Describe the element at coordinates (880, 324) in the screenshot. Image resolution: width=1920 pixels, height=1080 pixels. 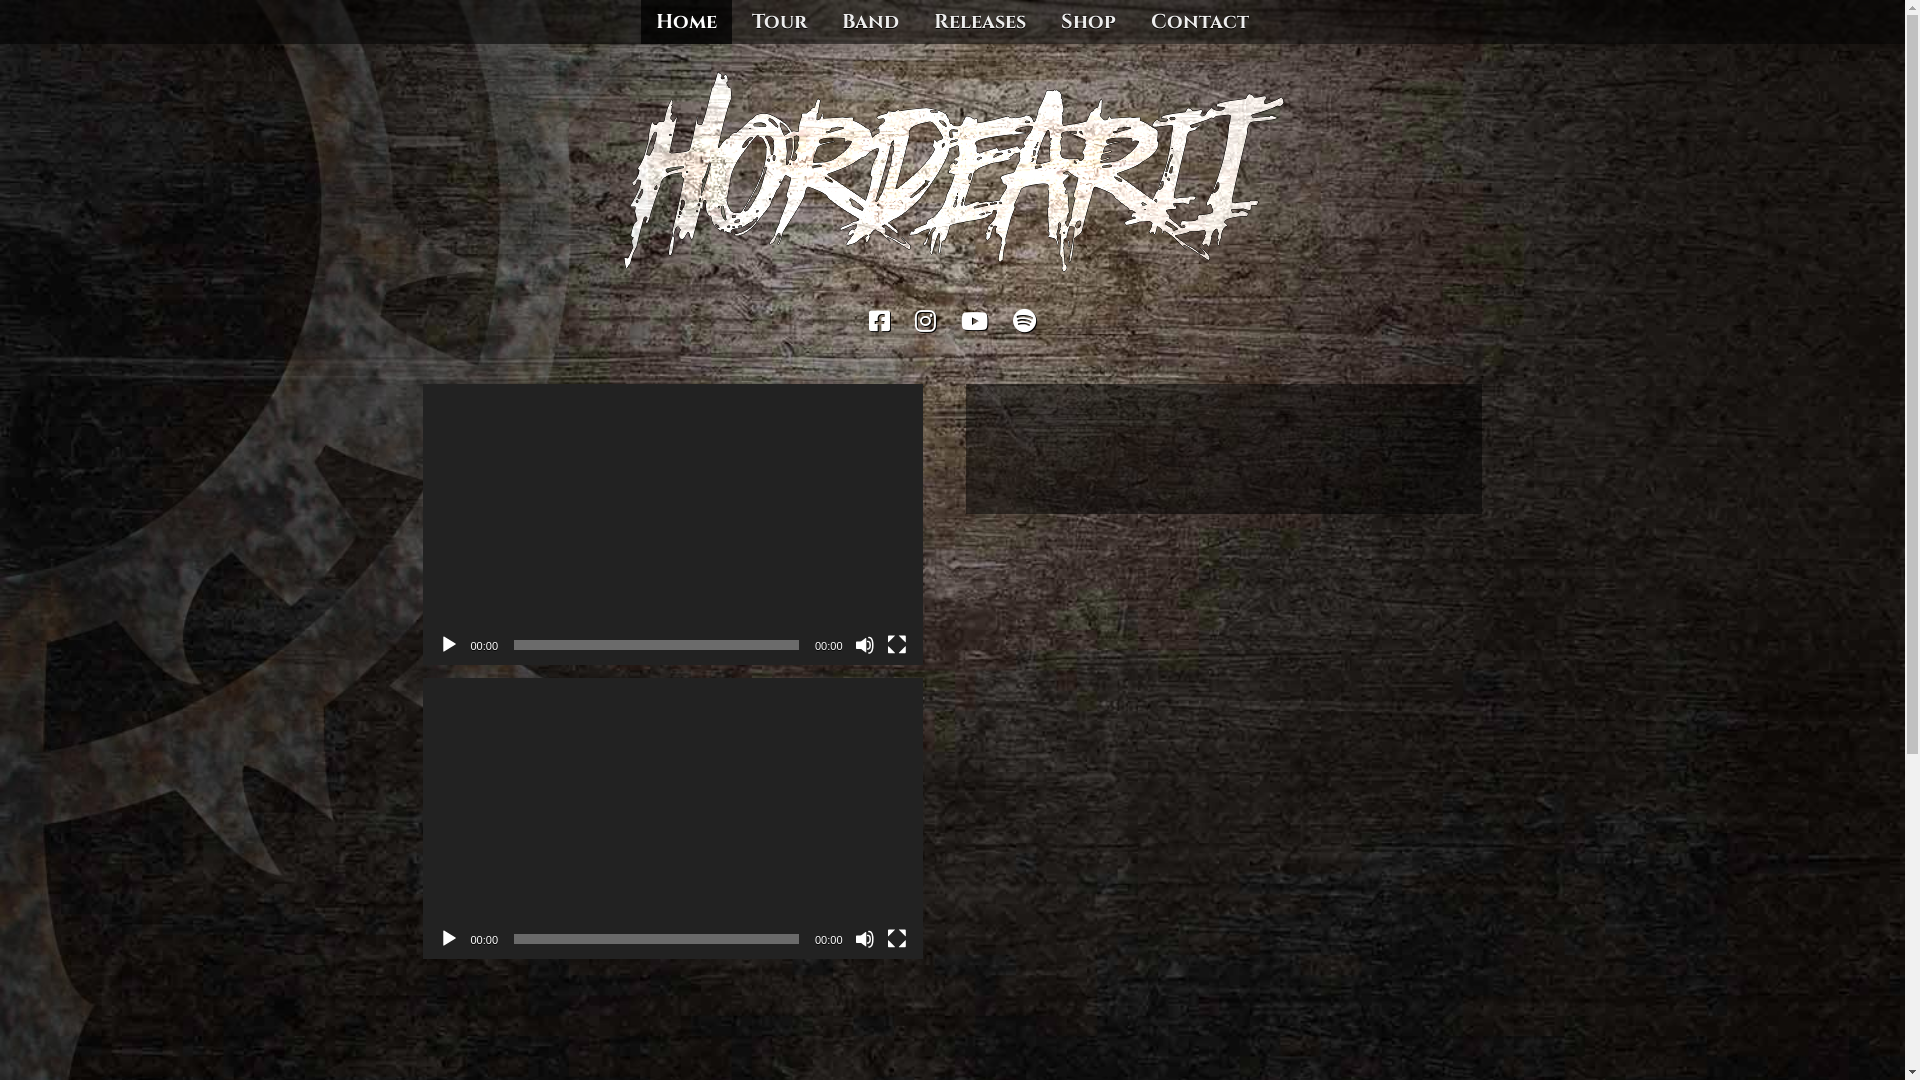
I see `Facebook` at that location.